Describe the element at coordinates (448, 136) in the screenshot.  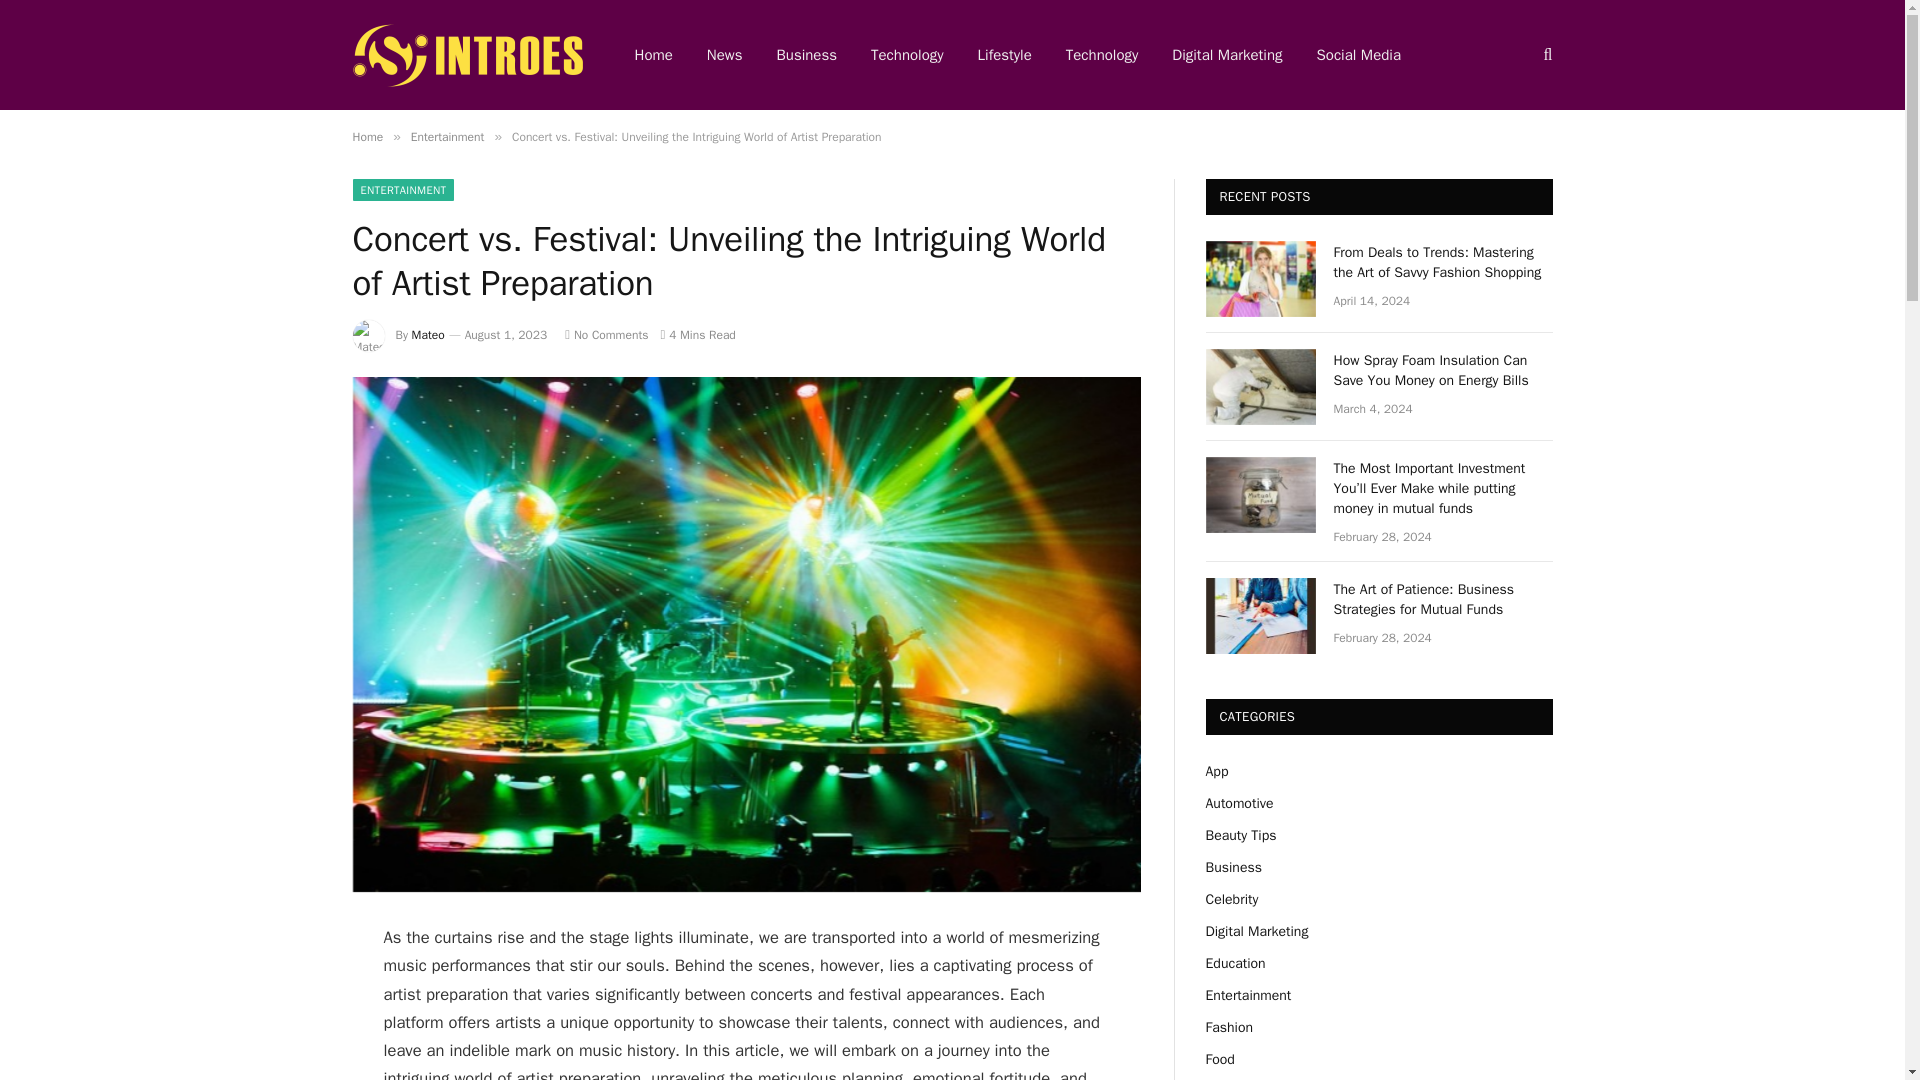
I see `Entertainment` at that location.